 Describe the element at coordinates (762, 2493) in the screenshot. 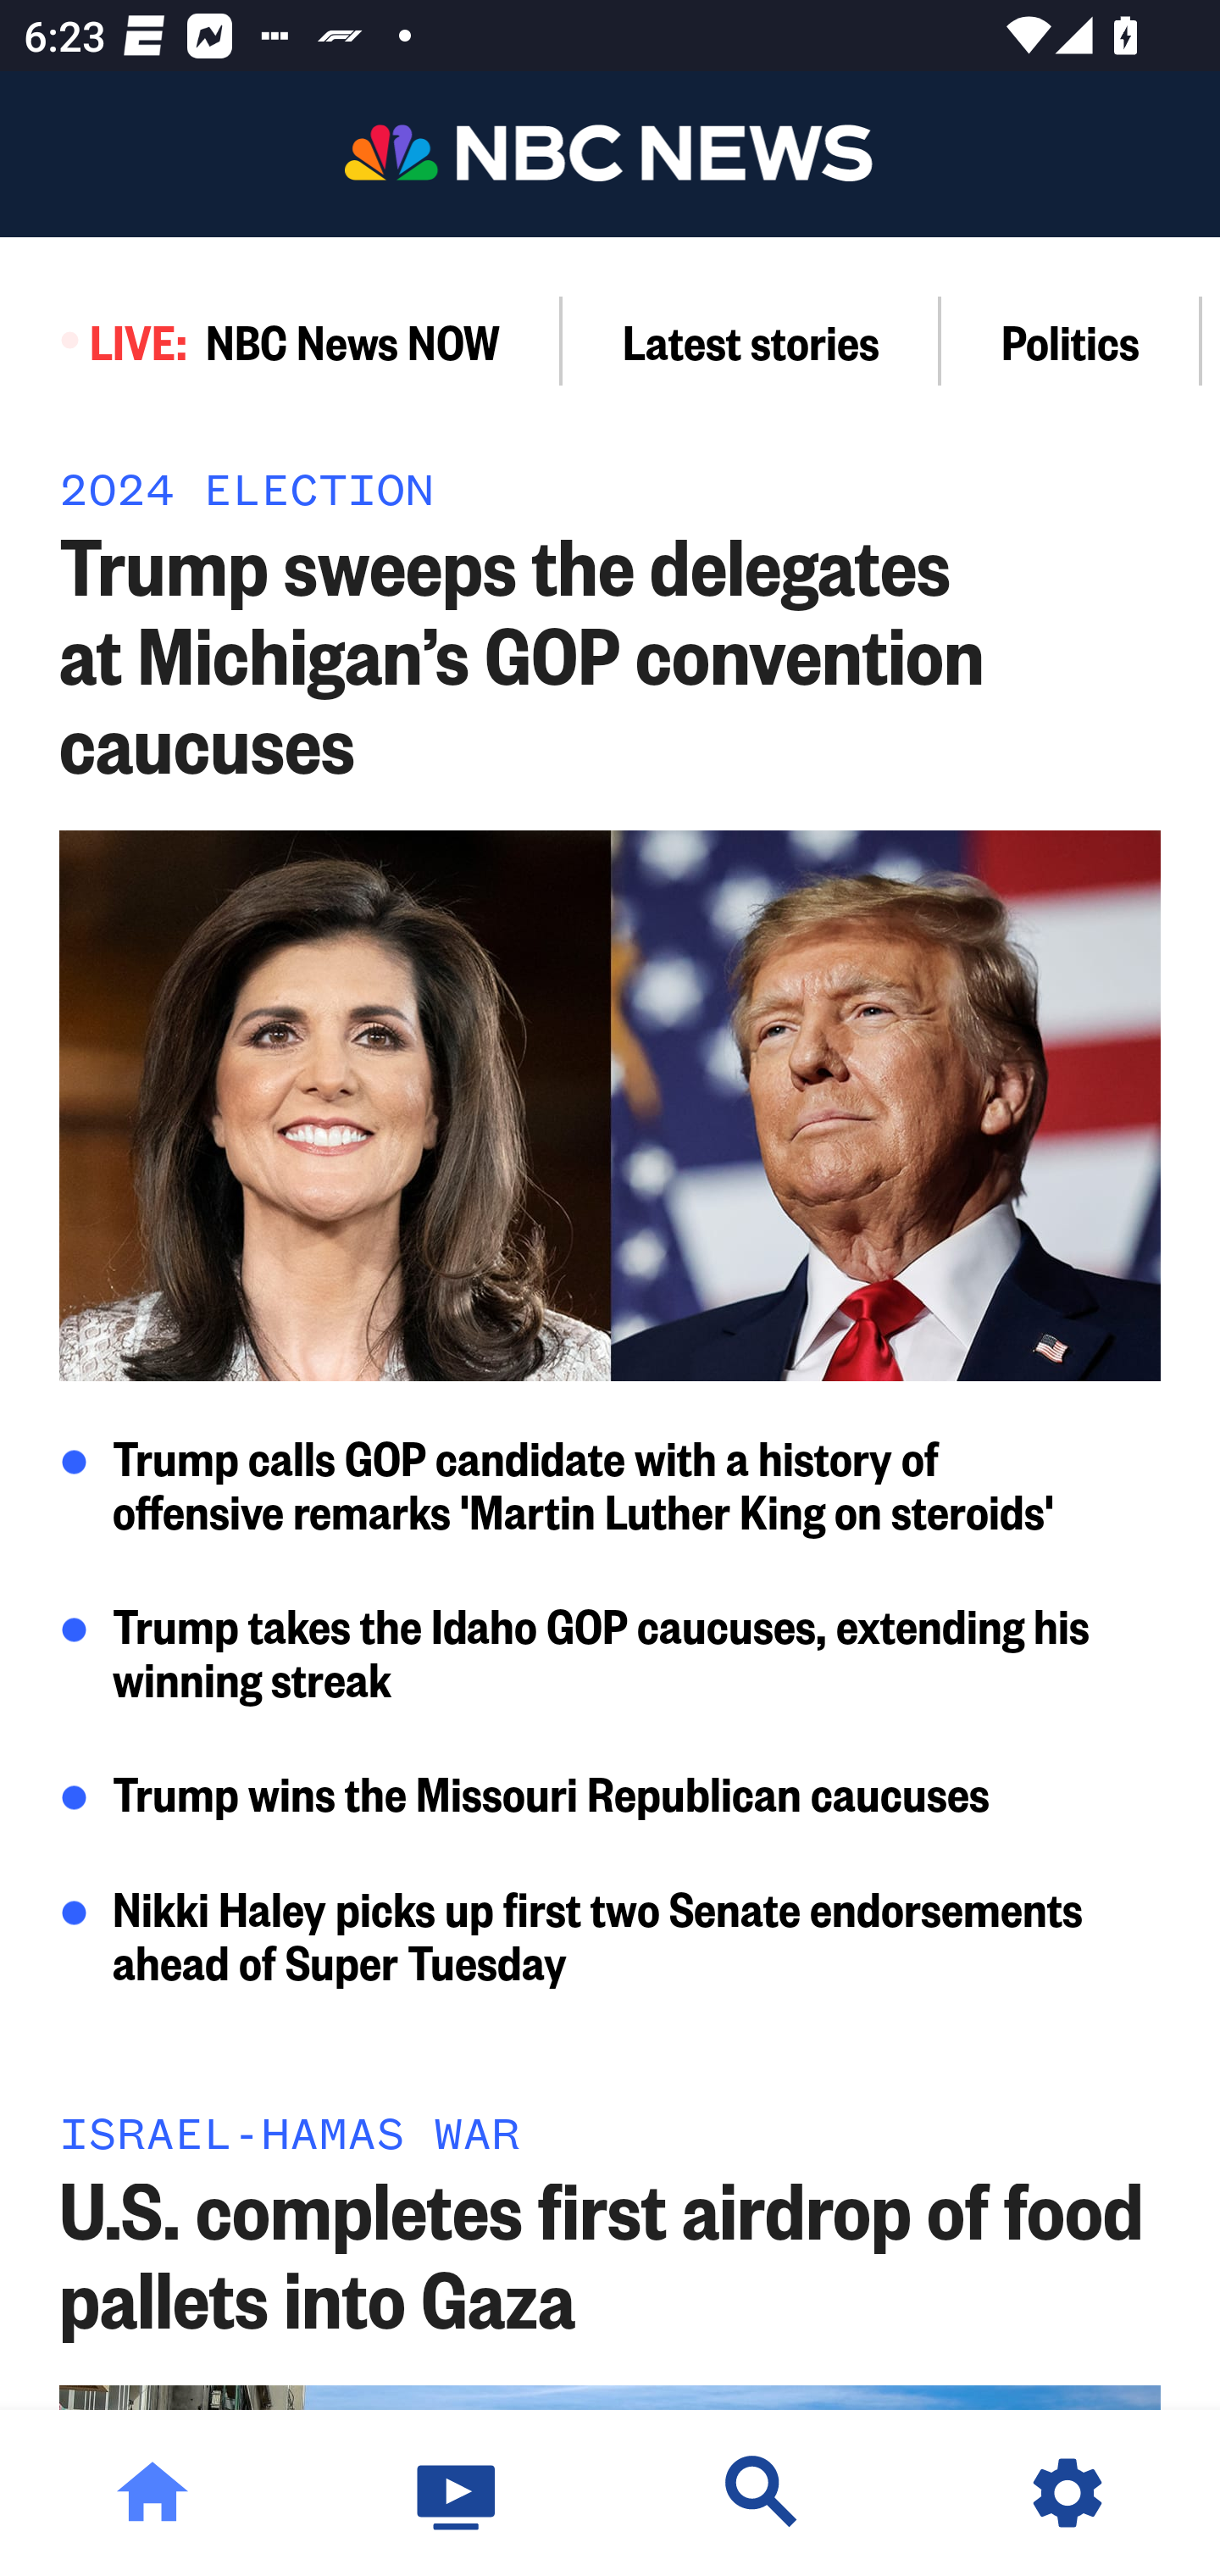

I see `Discover` at that location.